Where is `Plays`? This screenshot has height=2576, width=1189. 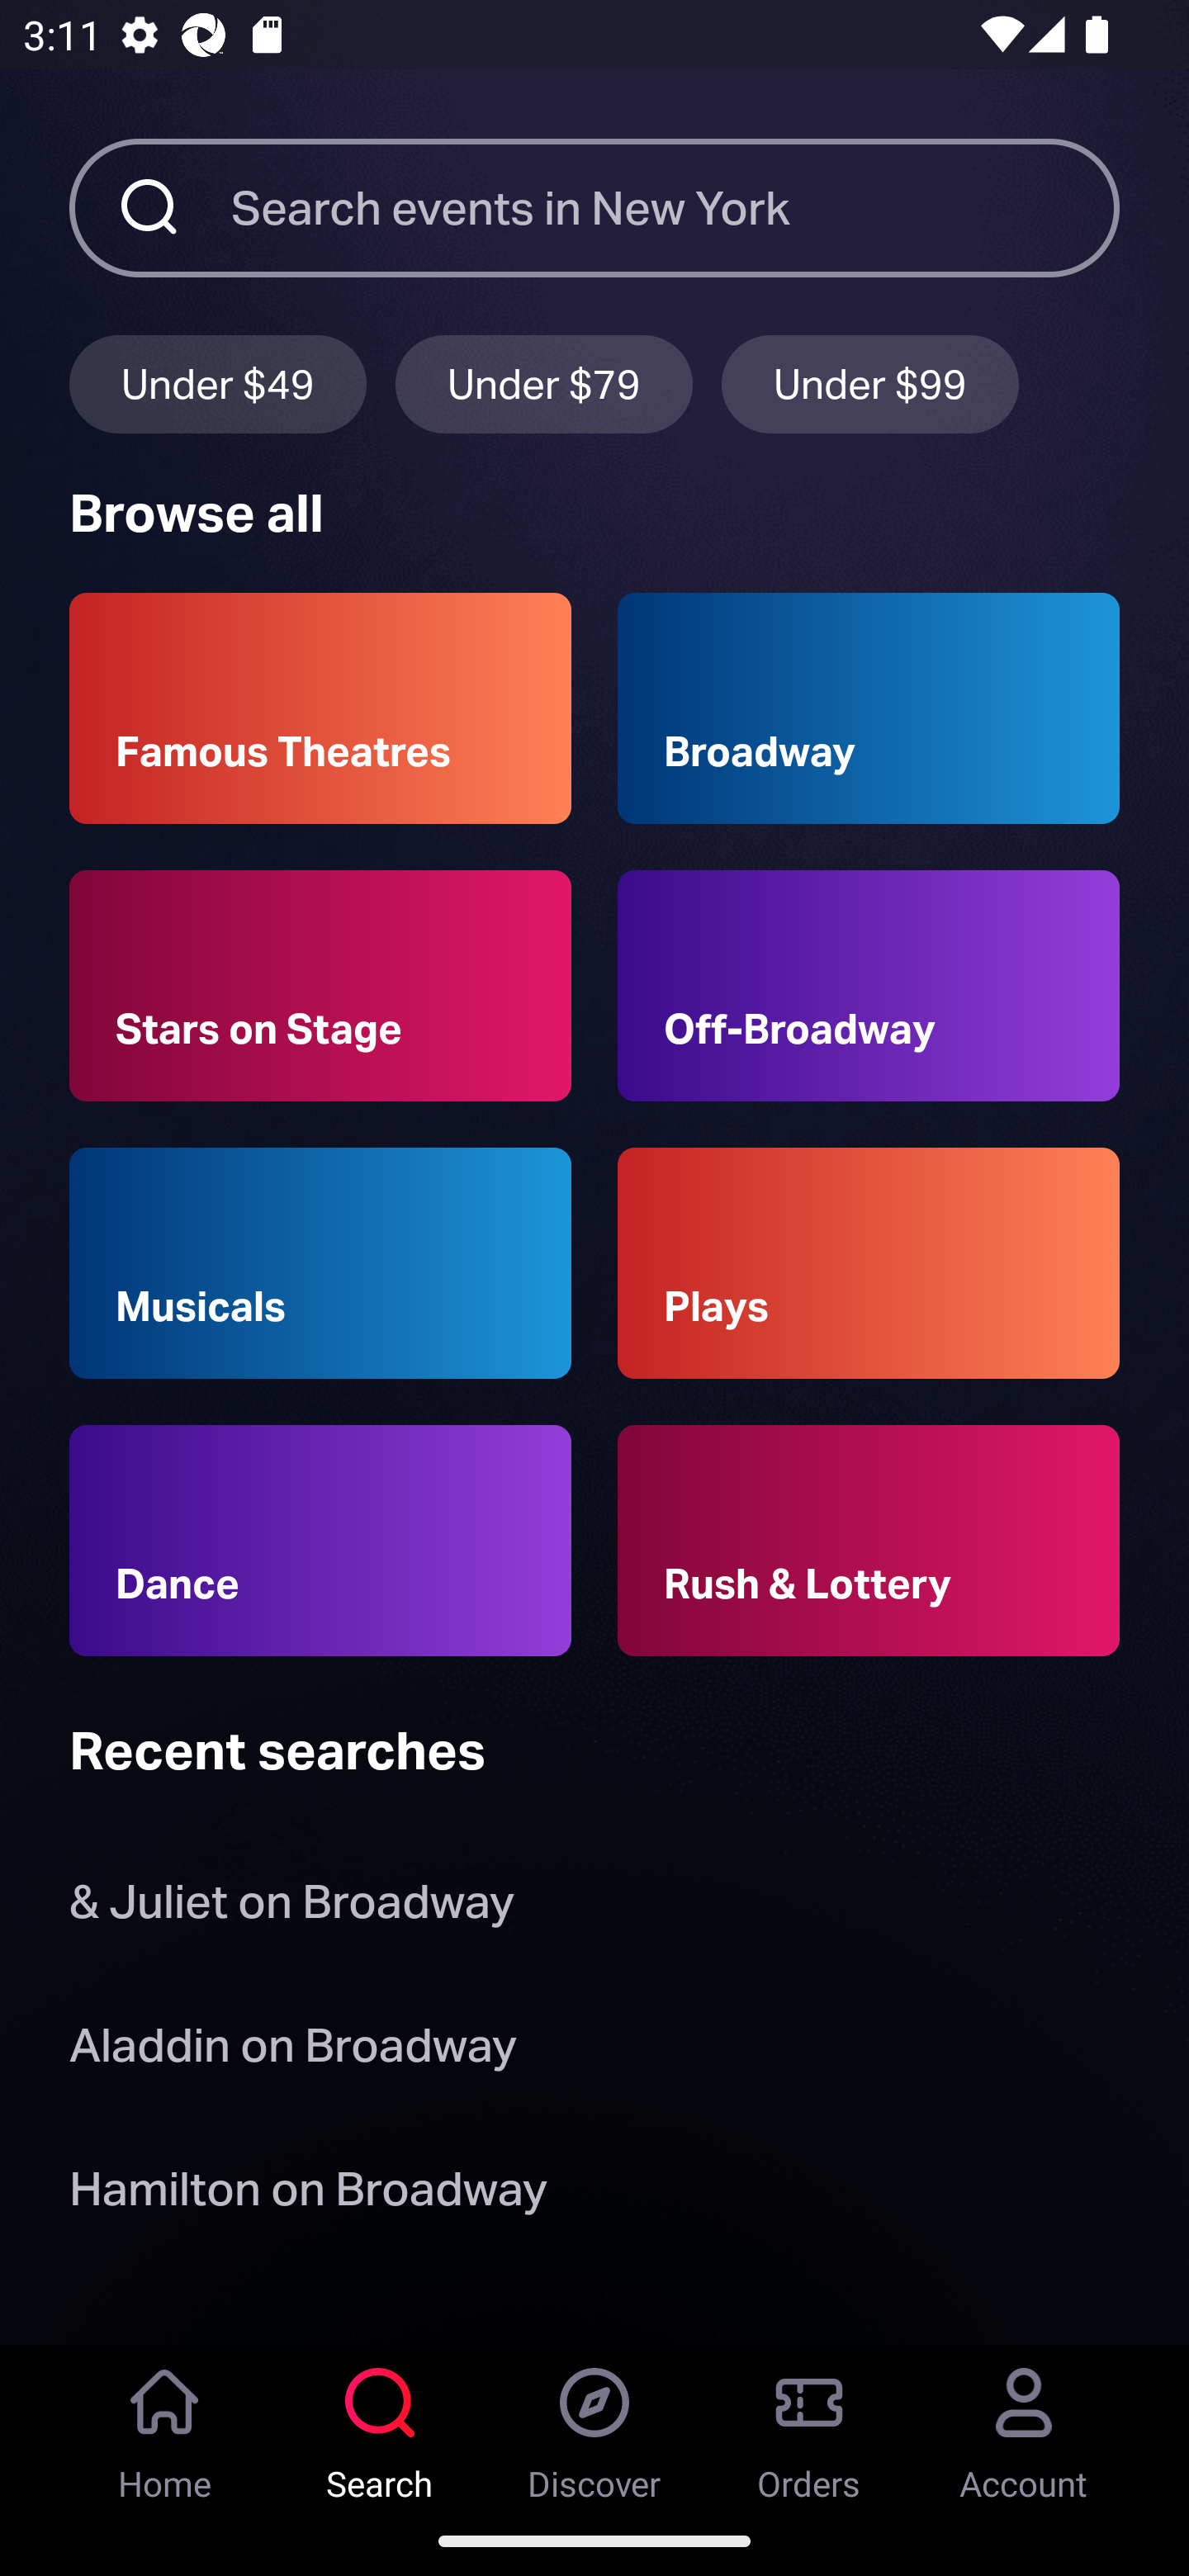 Plays is located at coordinates (869, 1263).